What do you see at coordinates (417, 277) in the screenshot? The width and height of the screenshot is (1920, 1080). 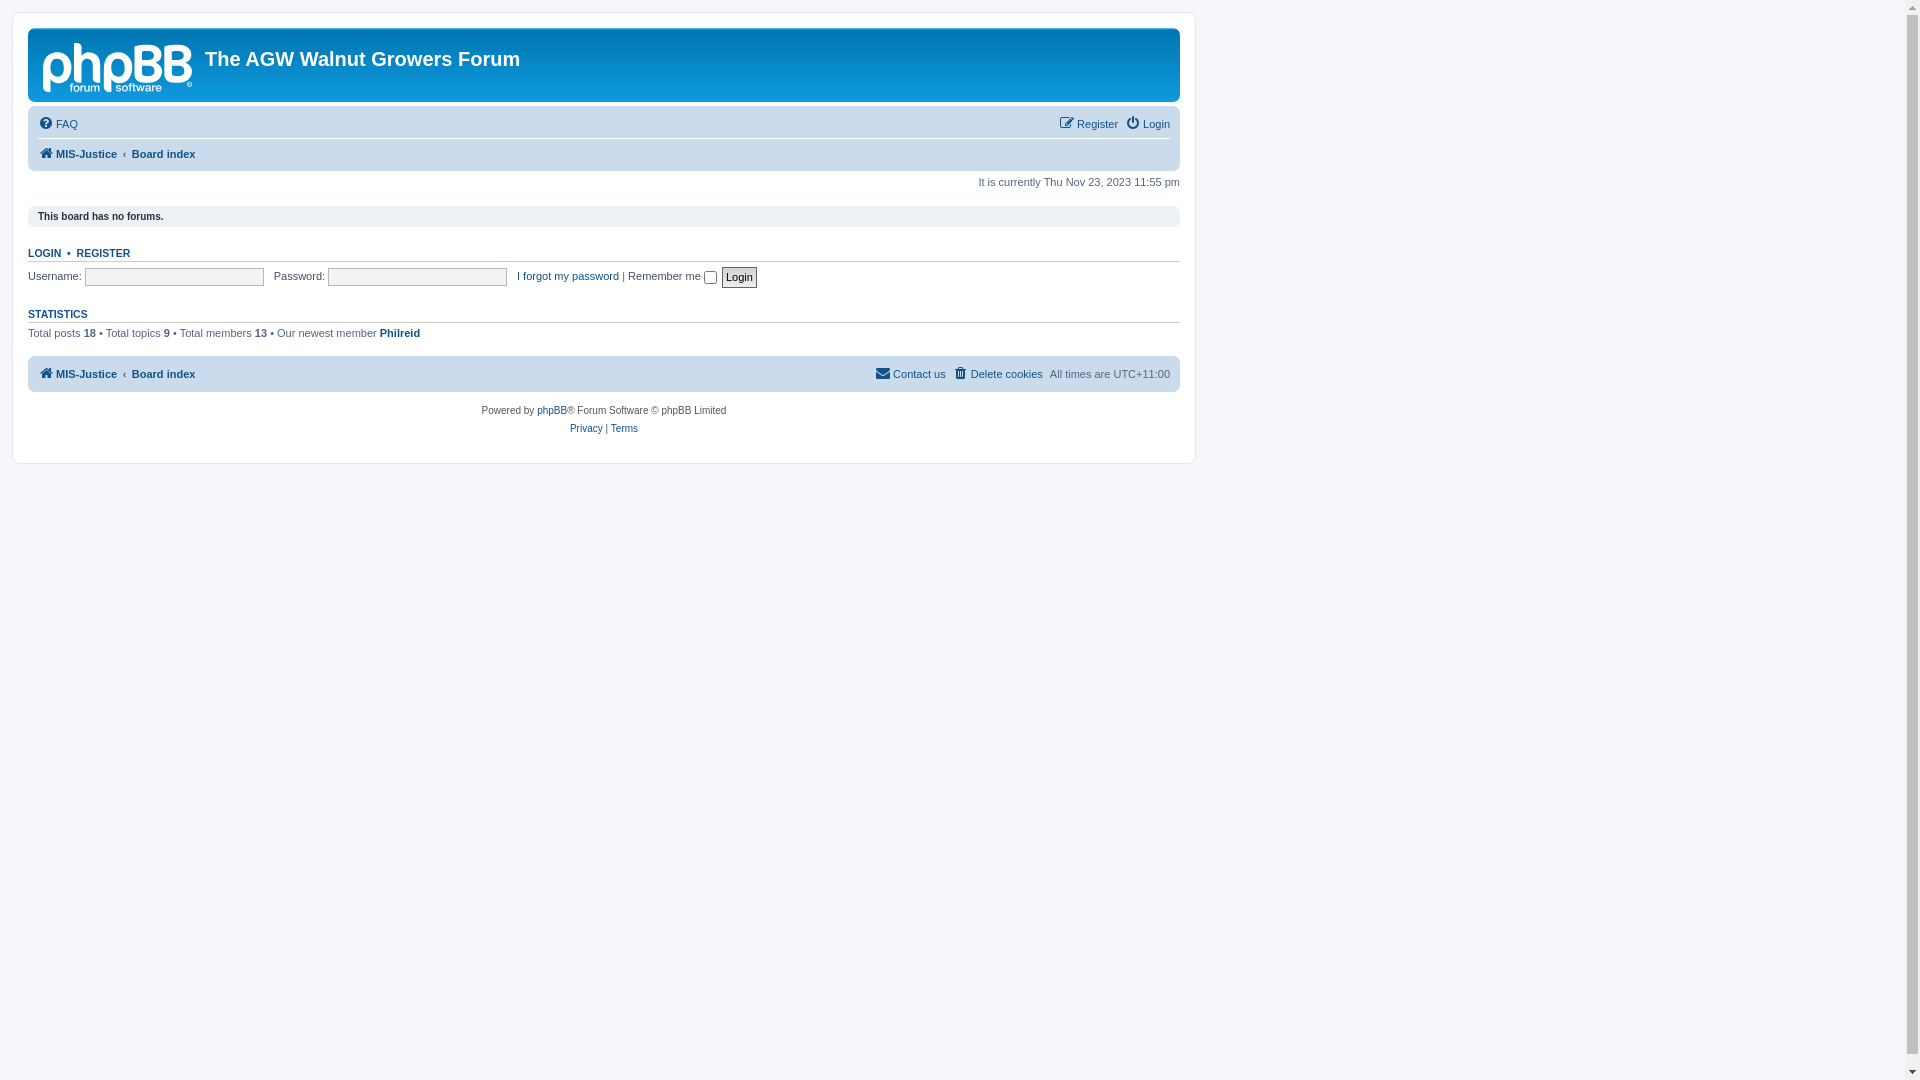 I see `Password` at bounding box center [417, 277].